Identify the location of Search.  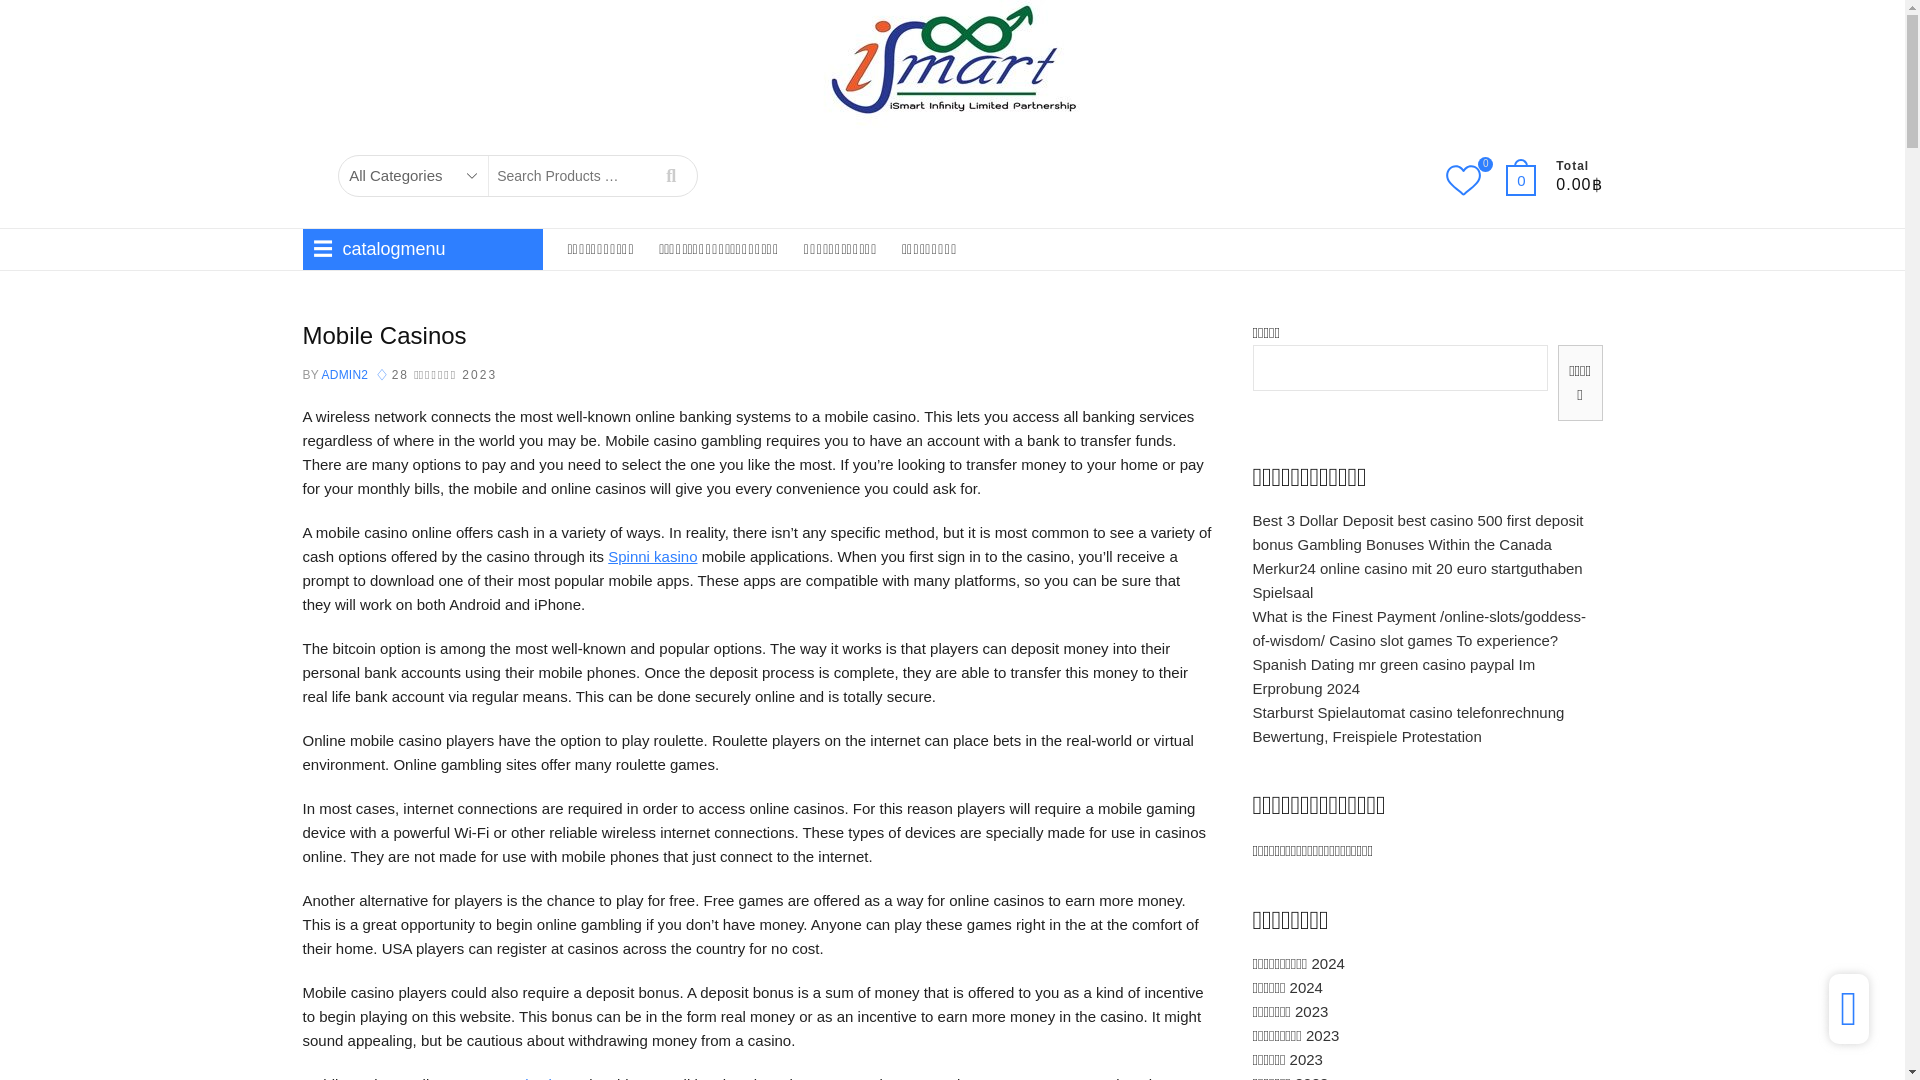
(670, 175).